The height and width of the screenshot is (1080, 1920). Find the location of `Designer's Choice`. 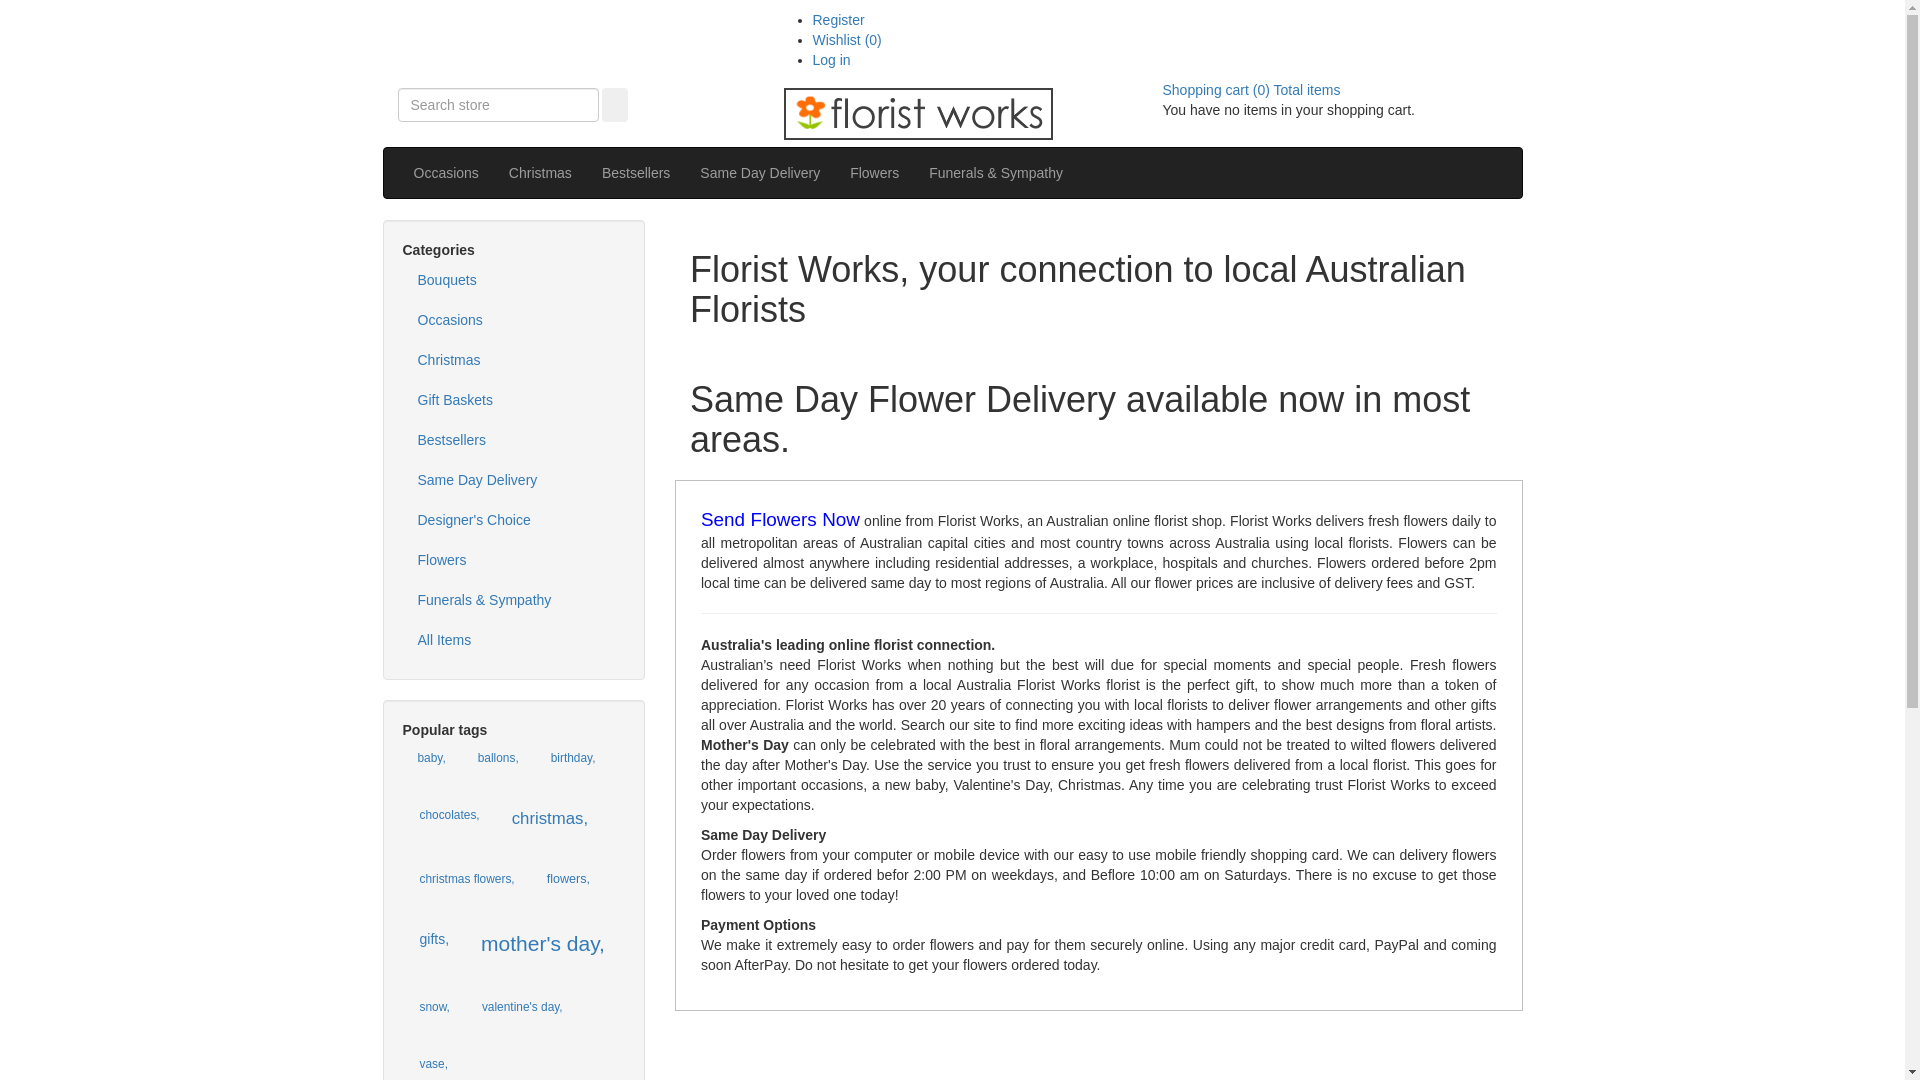

Designer's Choice is located at coordinates (514, 520).